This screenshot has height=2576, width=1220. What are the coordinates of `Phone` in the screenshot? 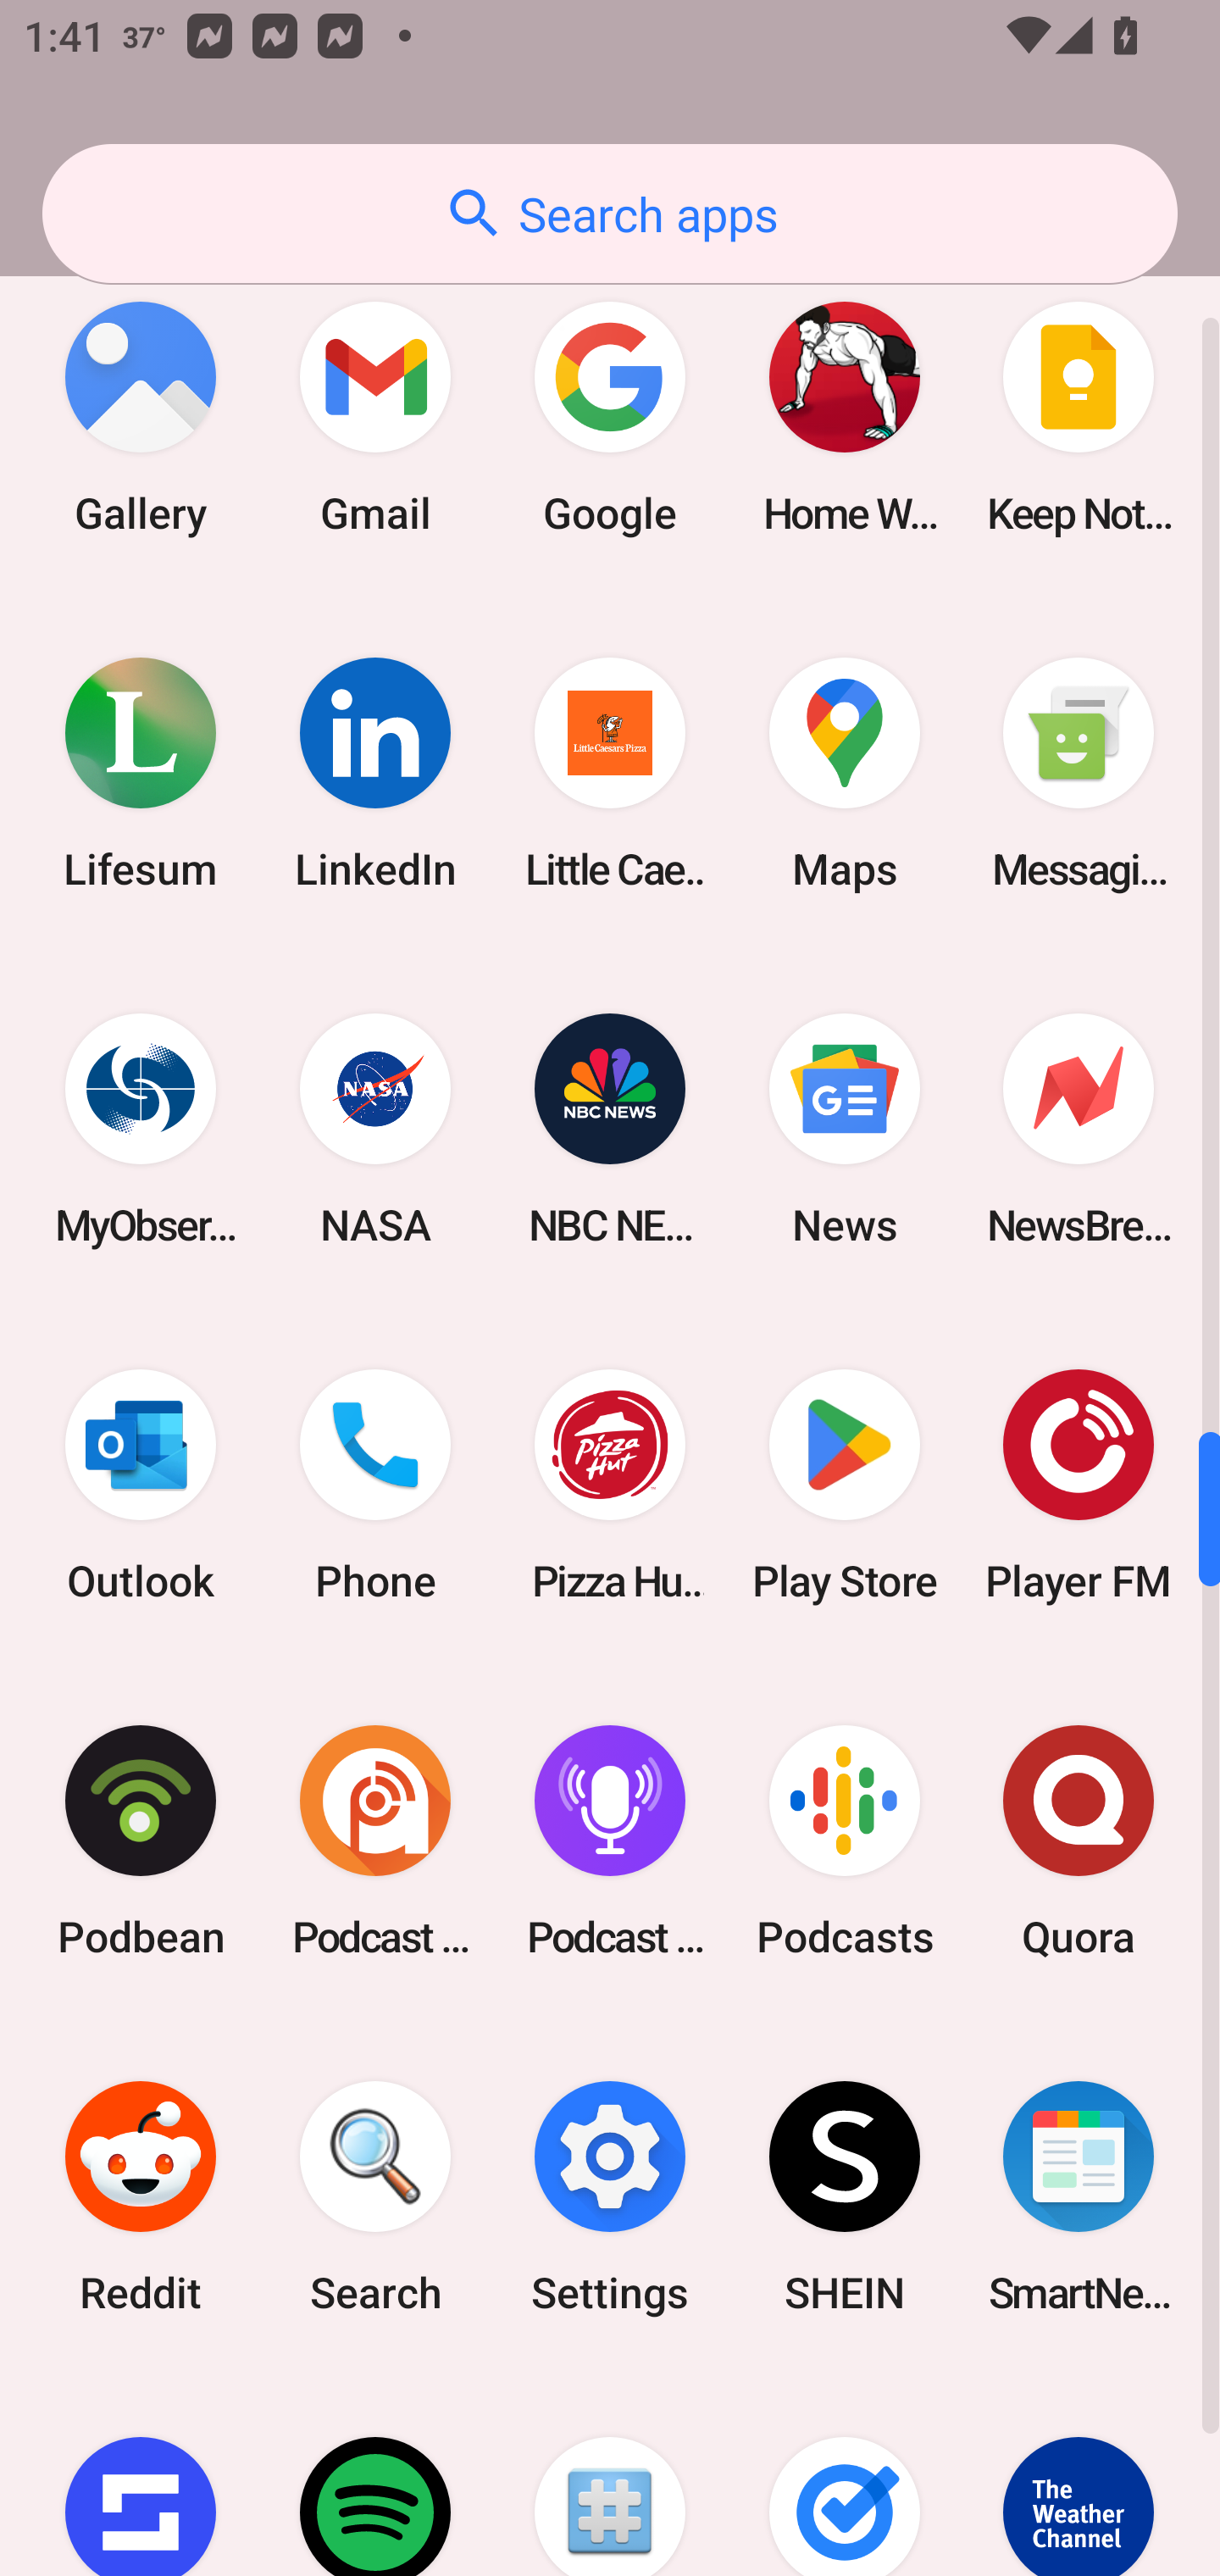 It's located at (375, 1486).